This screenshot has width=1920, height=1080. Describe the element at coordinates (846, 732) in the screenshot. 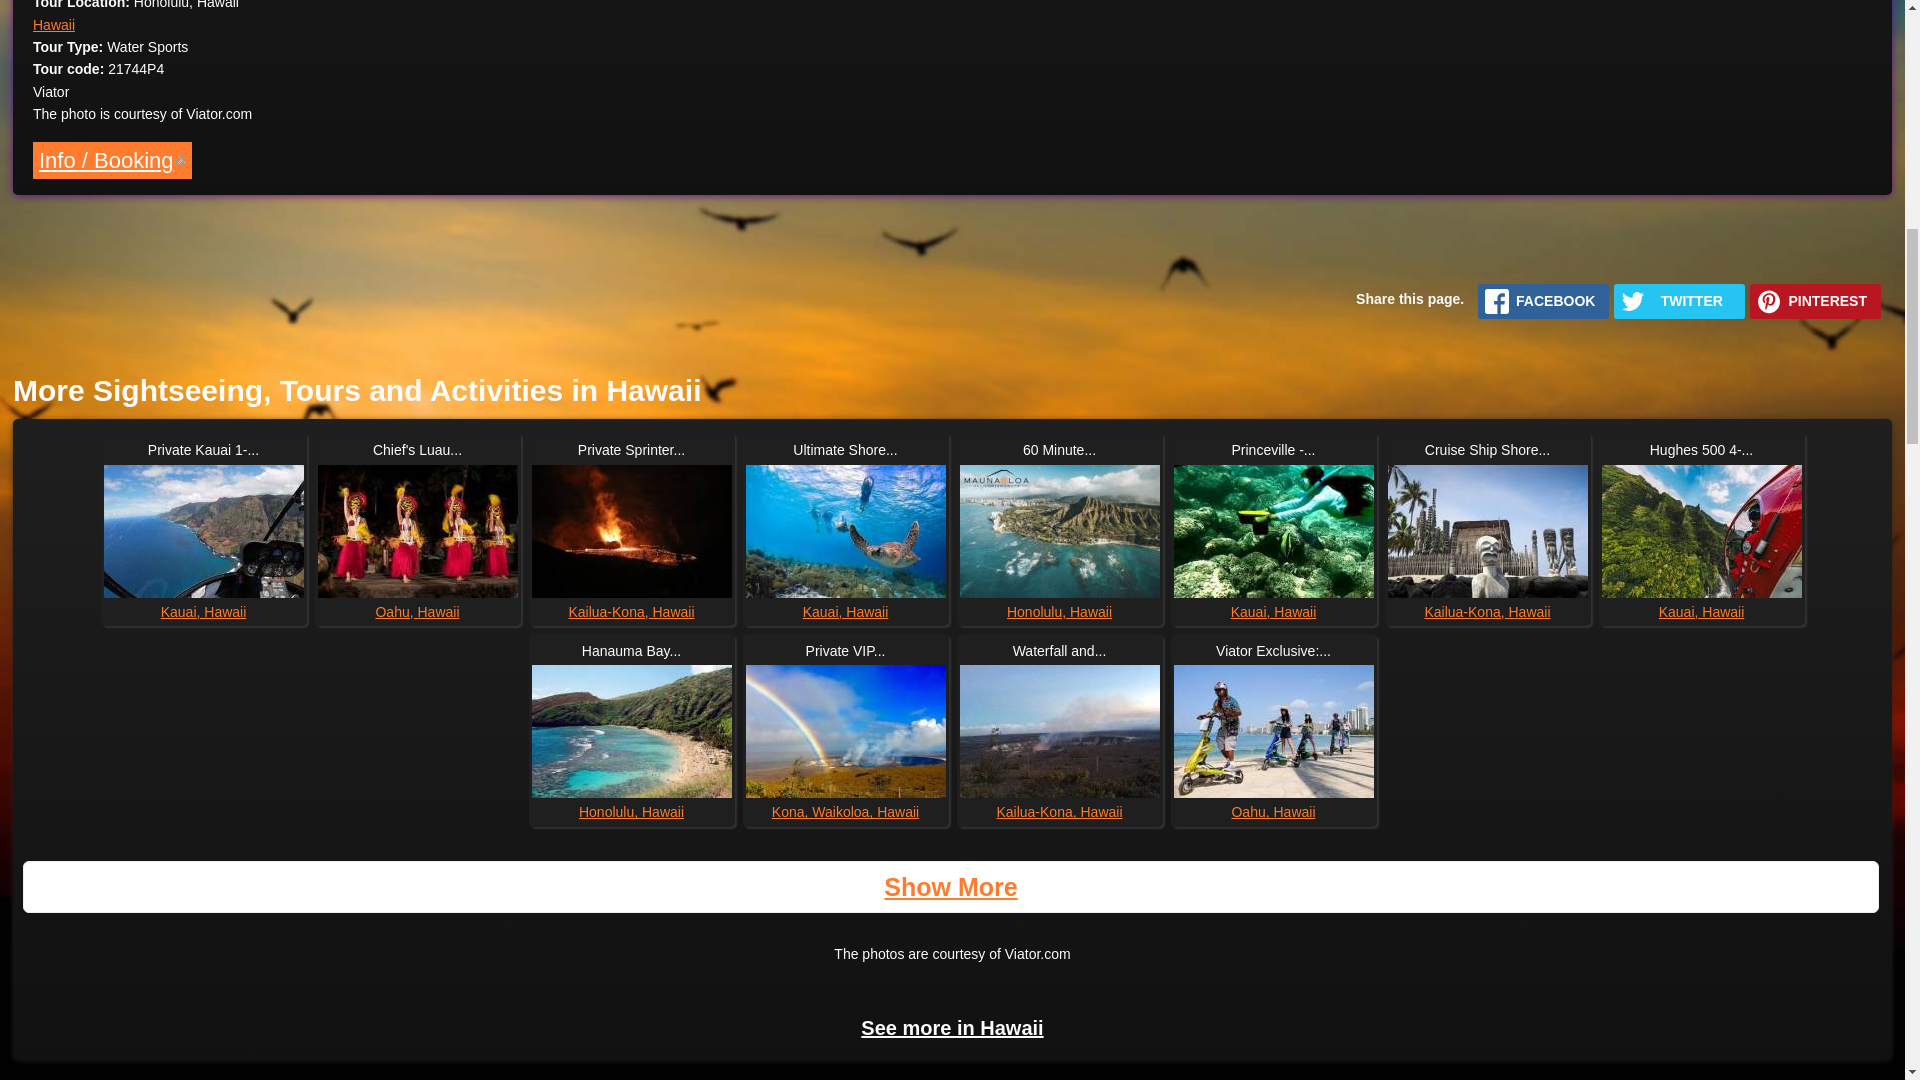

I see `Private VIP Adventure from Kona or Waikoloa` at that location.